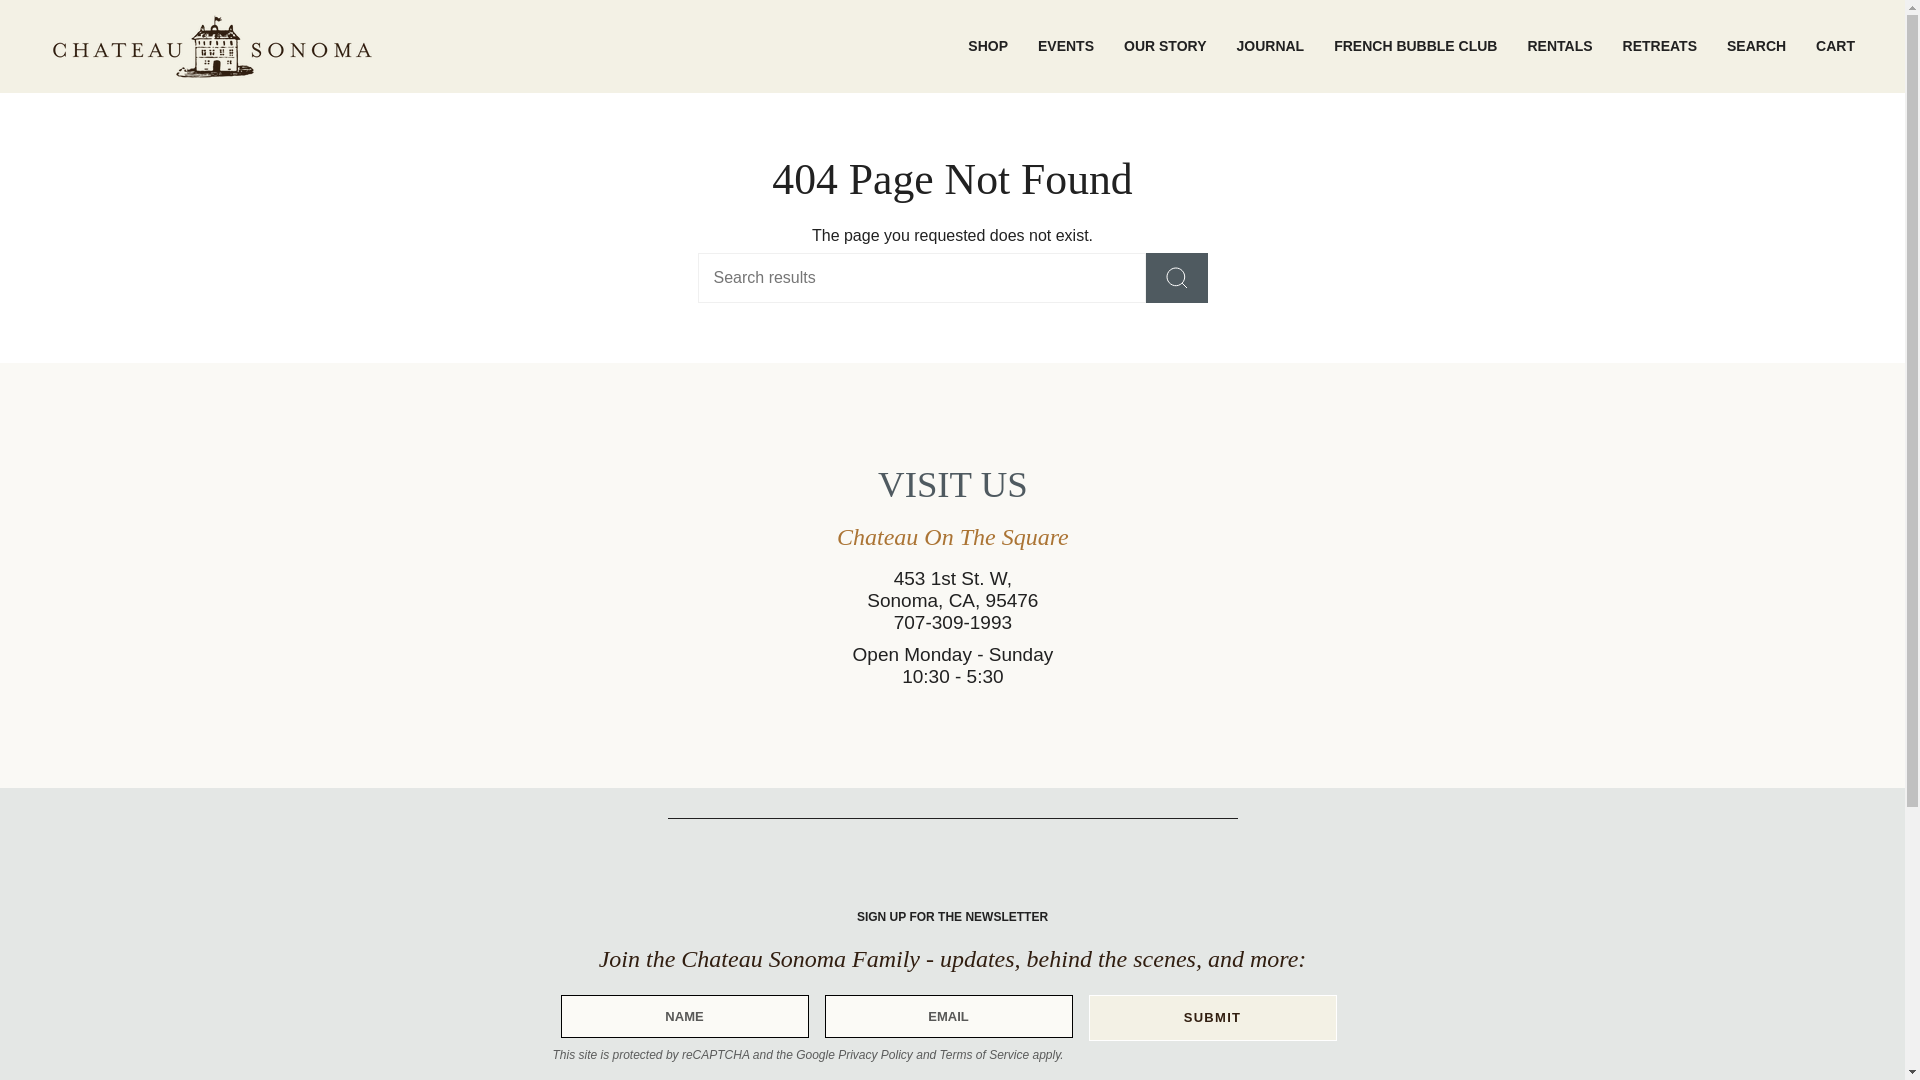 This screenshot has width=1920, height=1080. I want to click on FRENCH BUBBLE CLUB, so click(1416, 46).